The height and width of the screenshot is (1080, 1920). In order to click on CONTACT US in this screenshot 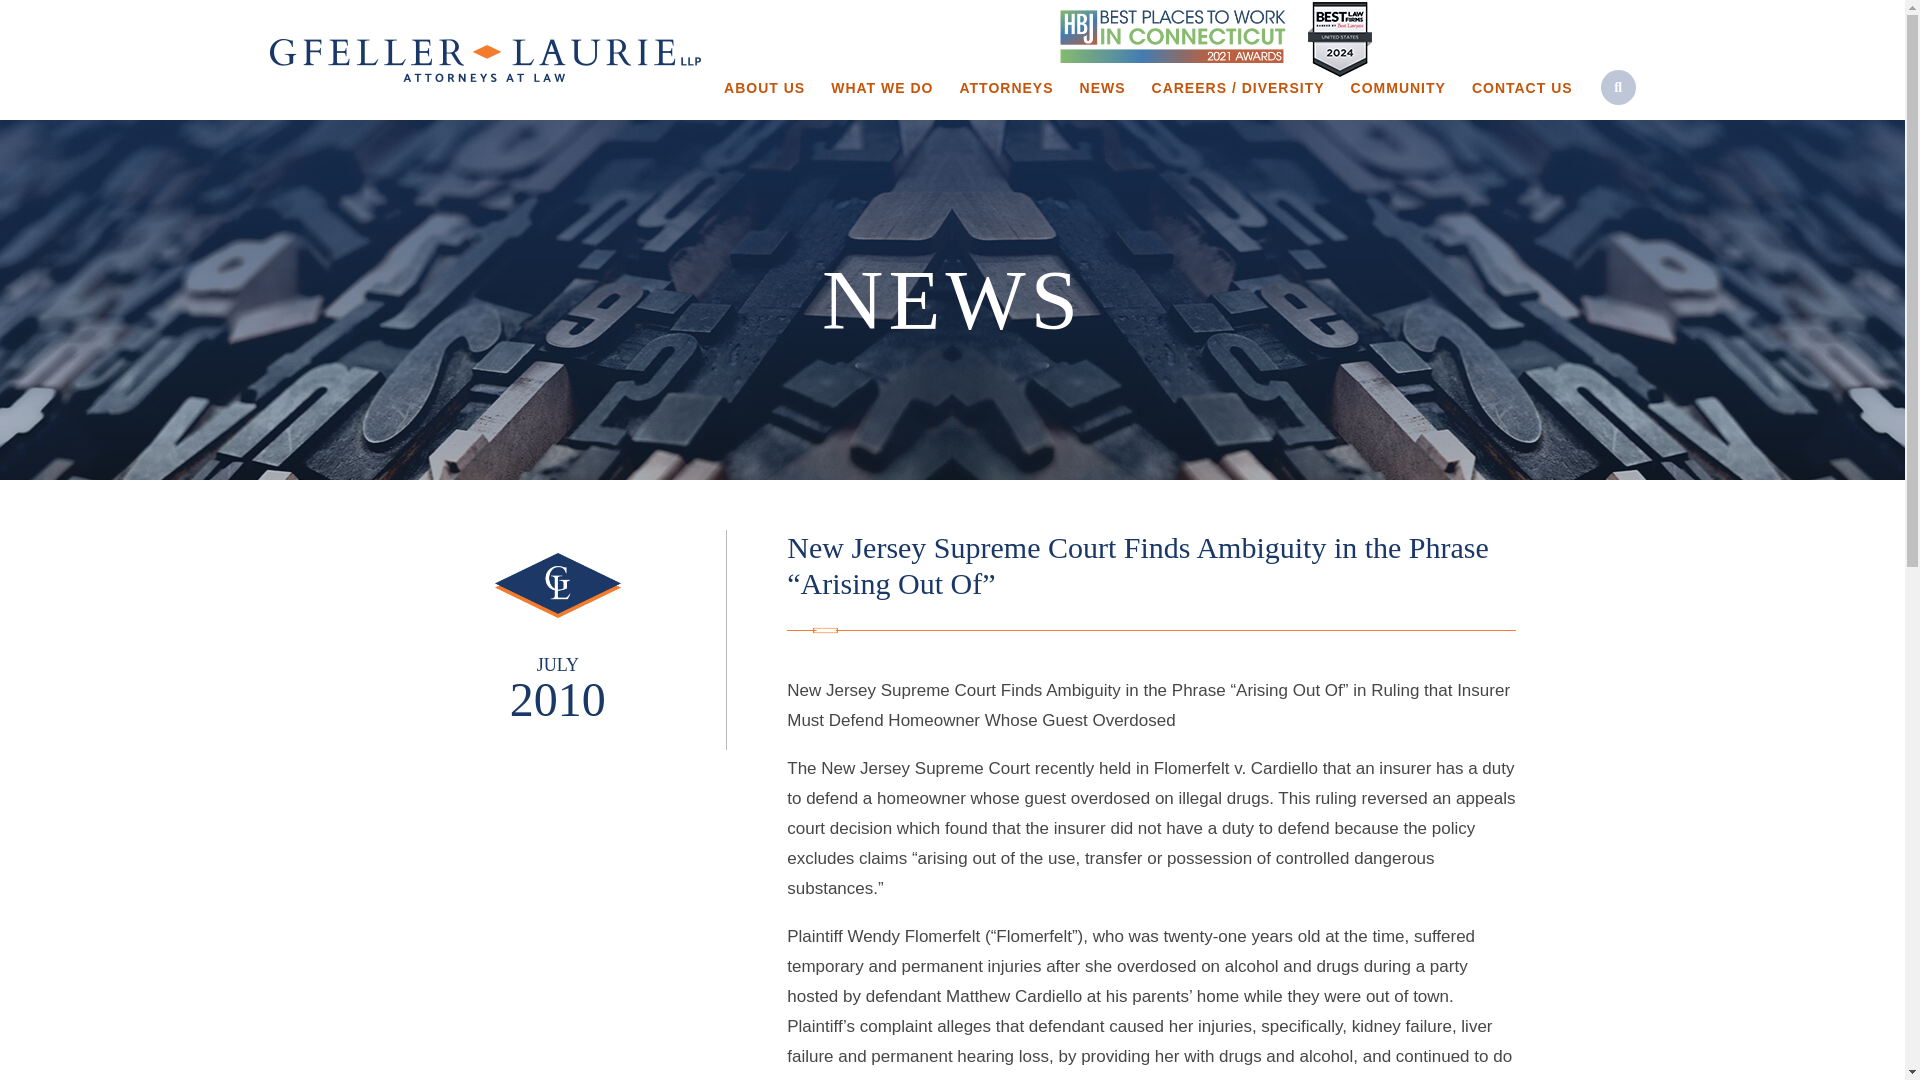, I will do `click(1522, 90)`.